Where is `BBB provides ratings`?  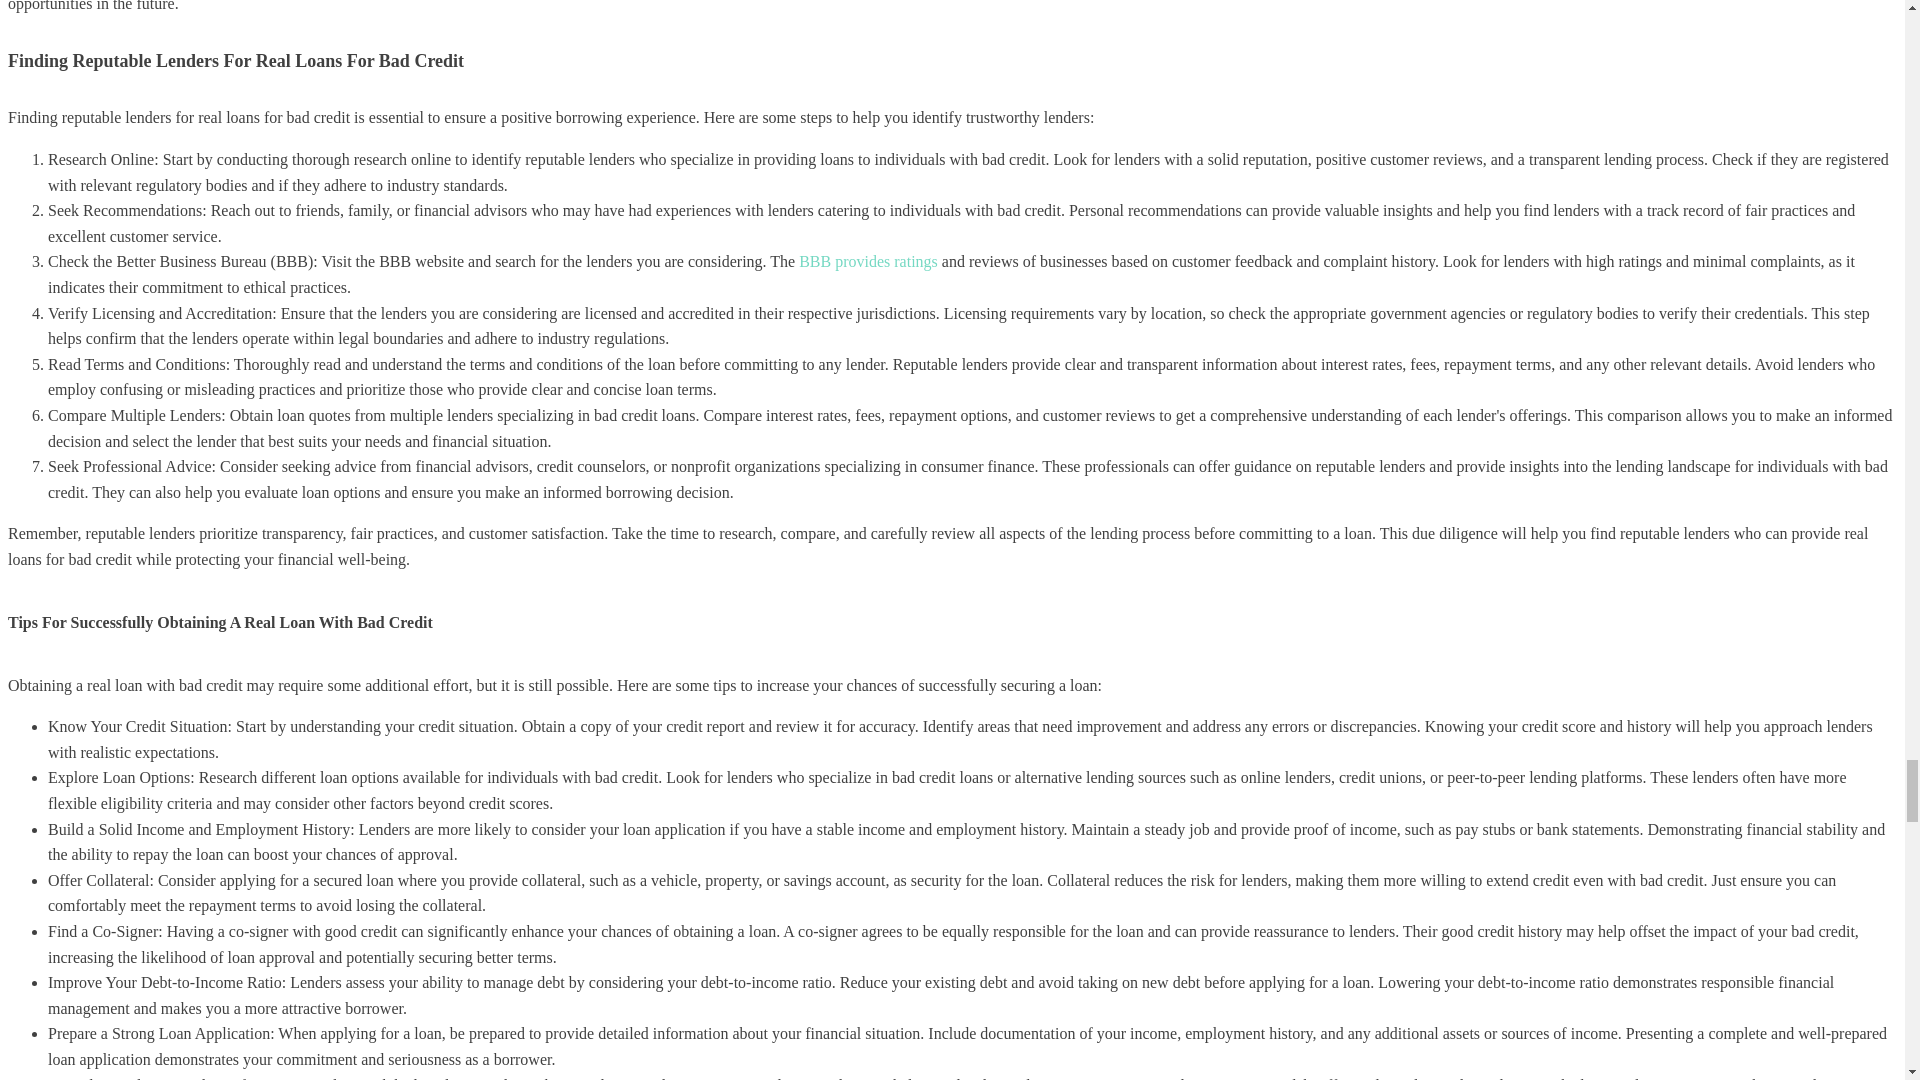 BBB provides ratings is located at coordinates (868, 261).